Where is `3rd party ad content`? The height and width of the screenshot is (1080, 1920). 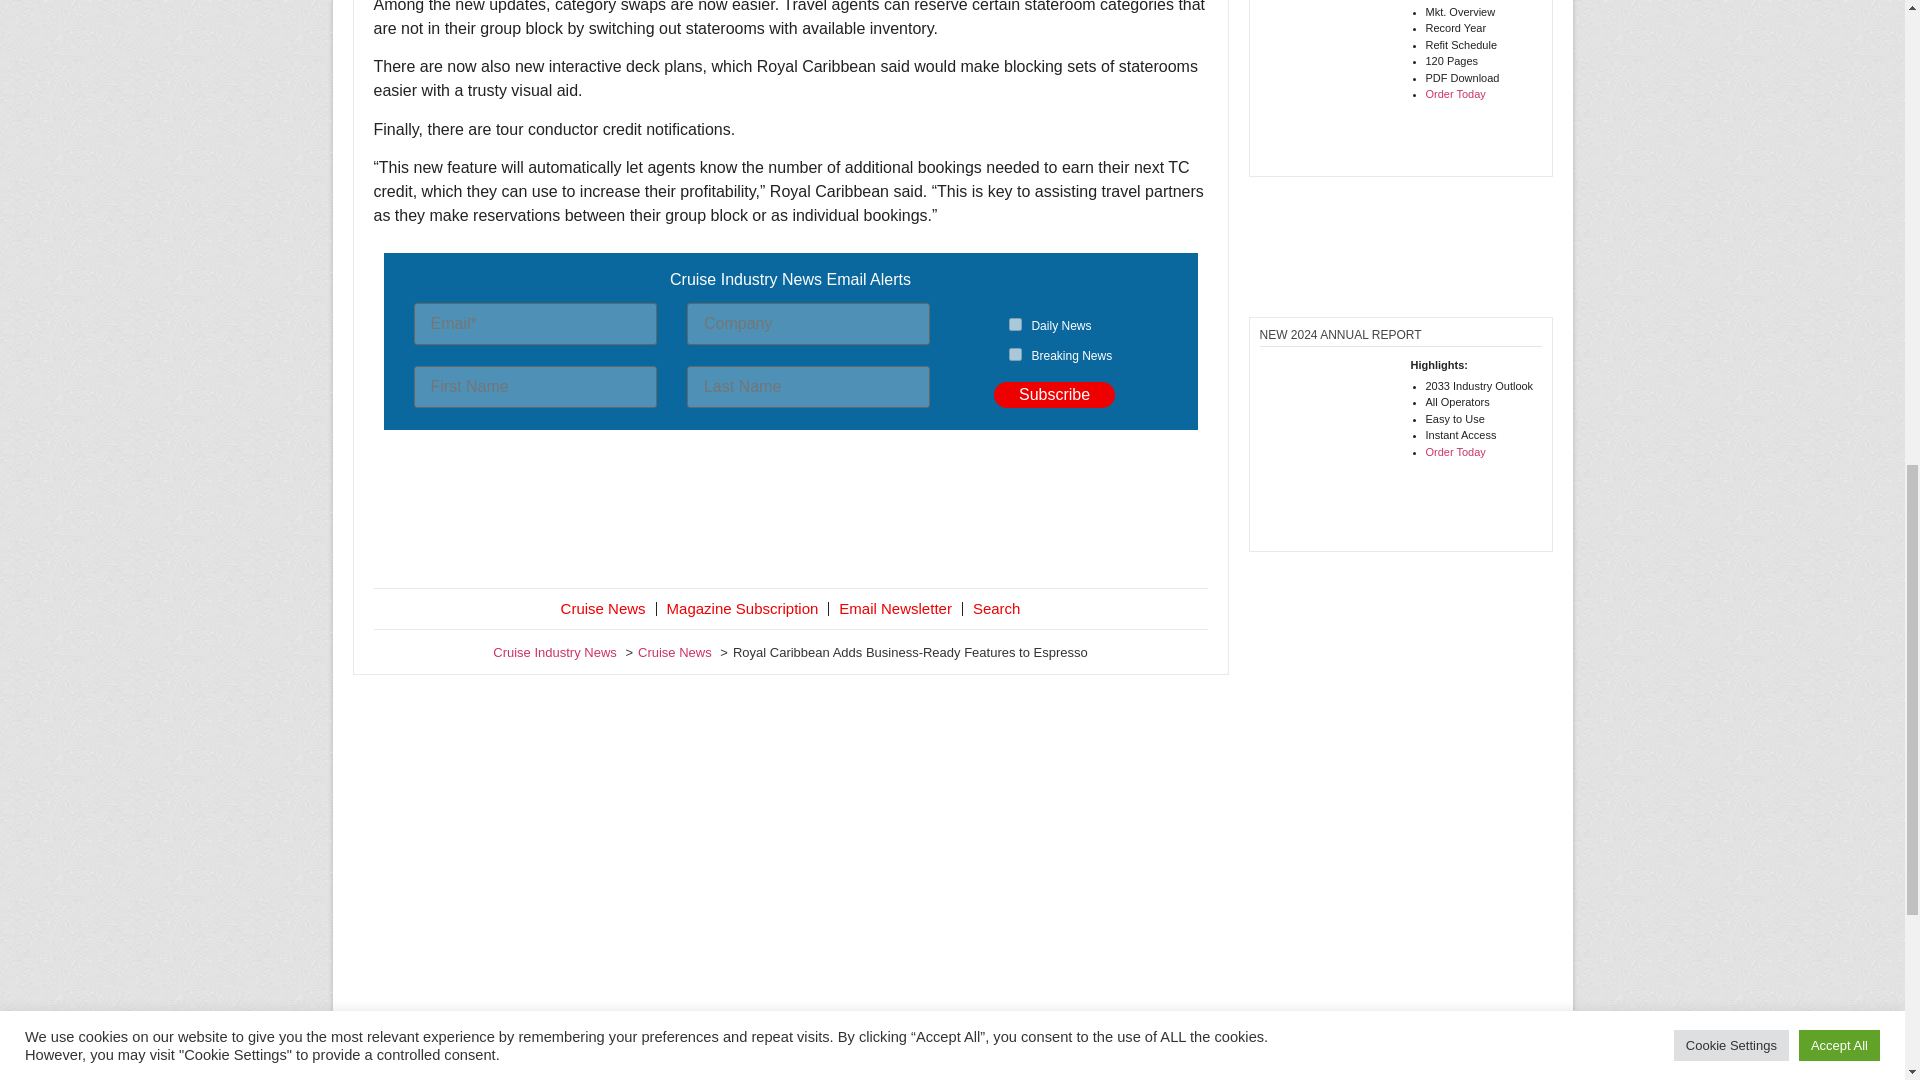 3rd party ad content is located at coordinates (790, 512).